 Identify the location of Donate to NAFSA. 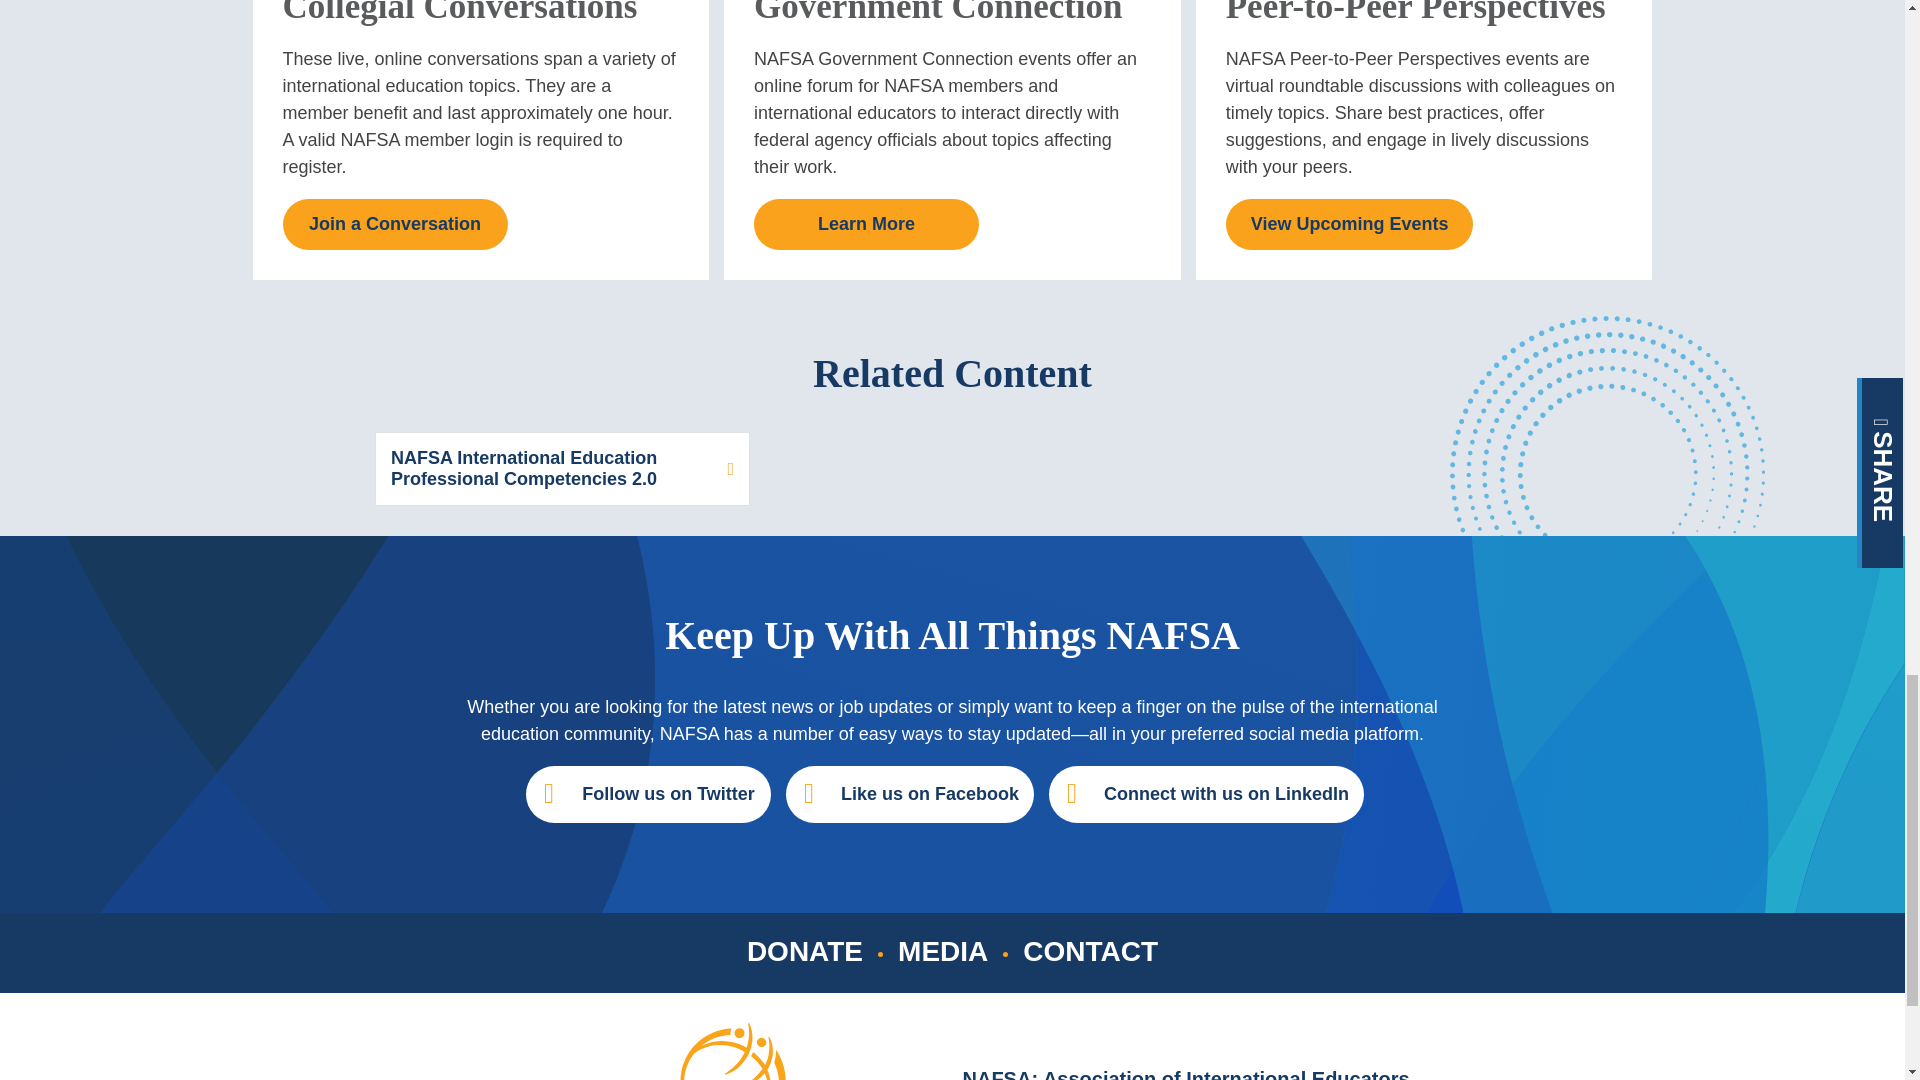
(804, 951).